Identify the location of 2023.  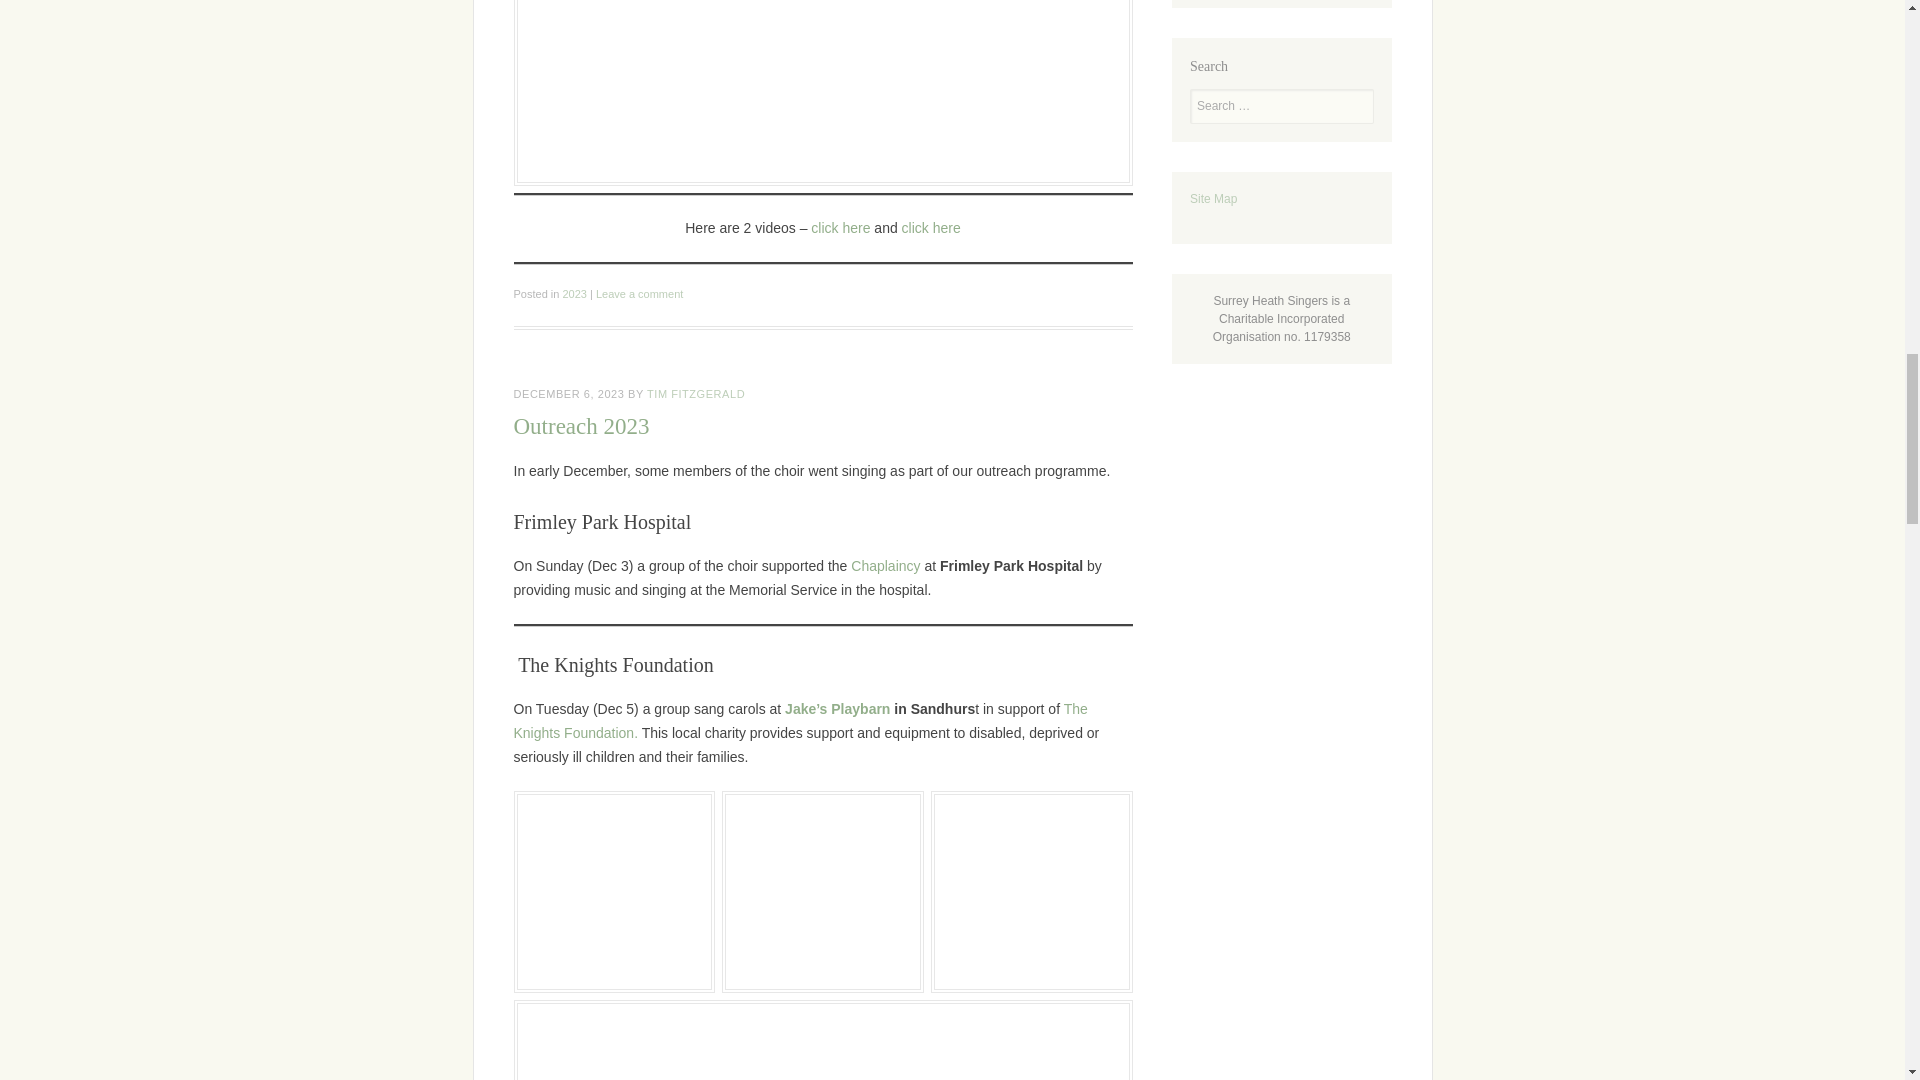
(574, 294).